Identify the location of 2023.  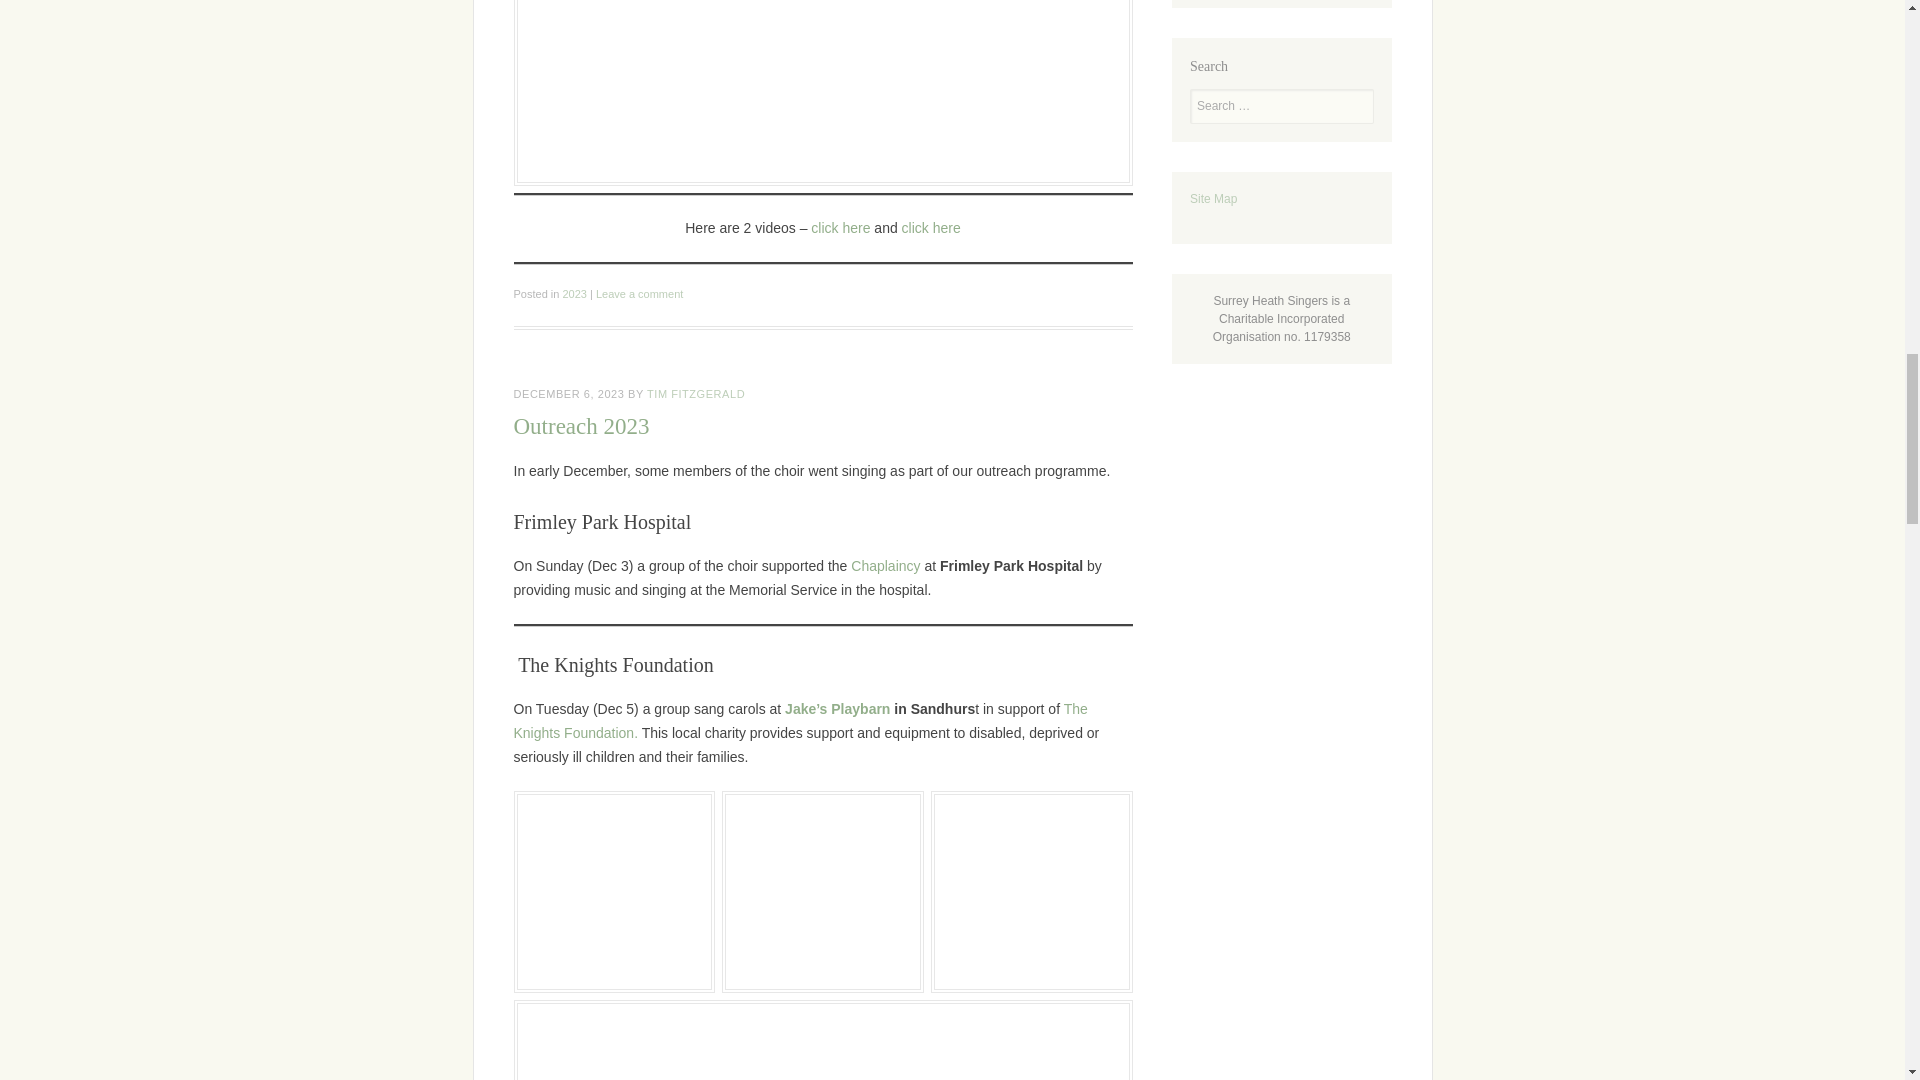
(574, 294).